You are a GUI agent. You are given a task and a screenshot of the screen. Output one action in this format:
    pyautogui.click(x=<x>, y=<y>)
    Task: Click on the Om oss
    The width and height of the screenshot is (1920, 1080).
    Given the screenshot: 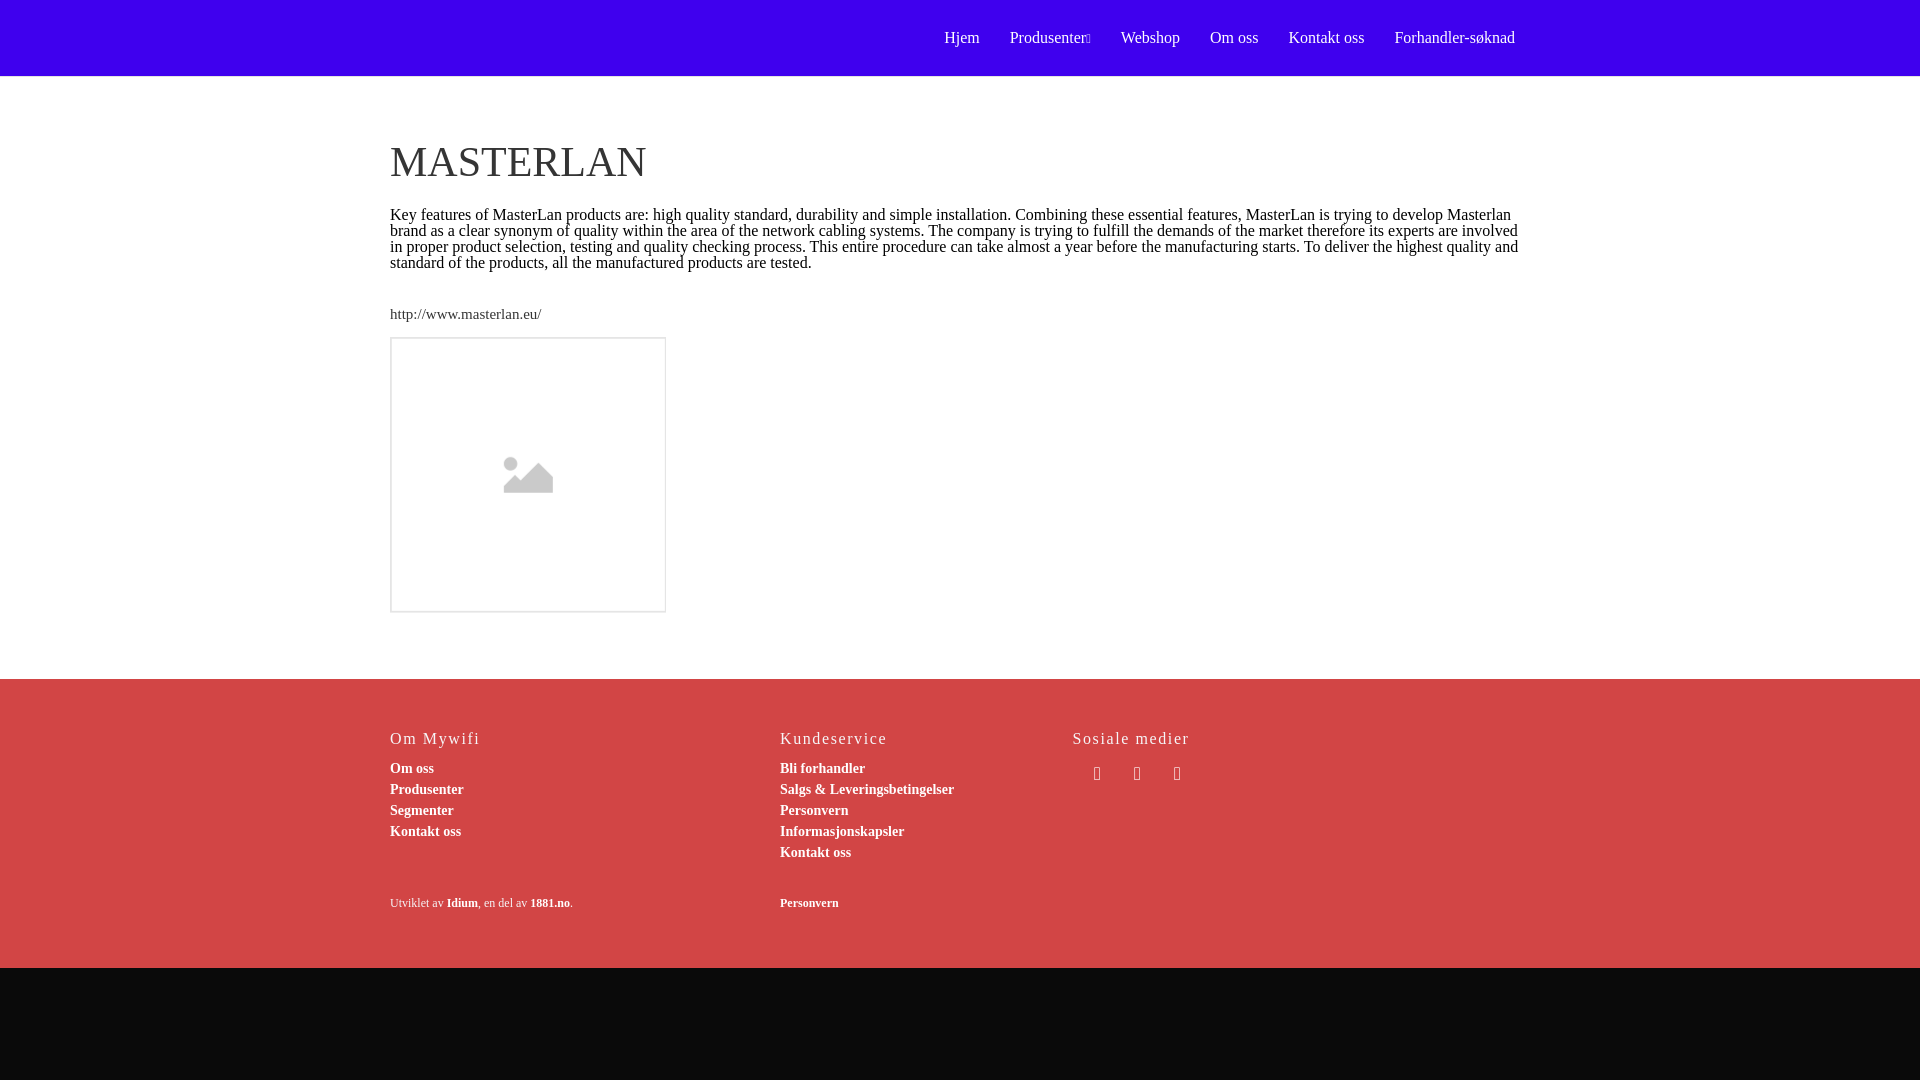 What is the action you would take?
    pyautogui.click(x=1233, y=38)
    